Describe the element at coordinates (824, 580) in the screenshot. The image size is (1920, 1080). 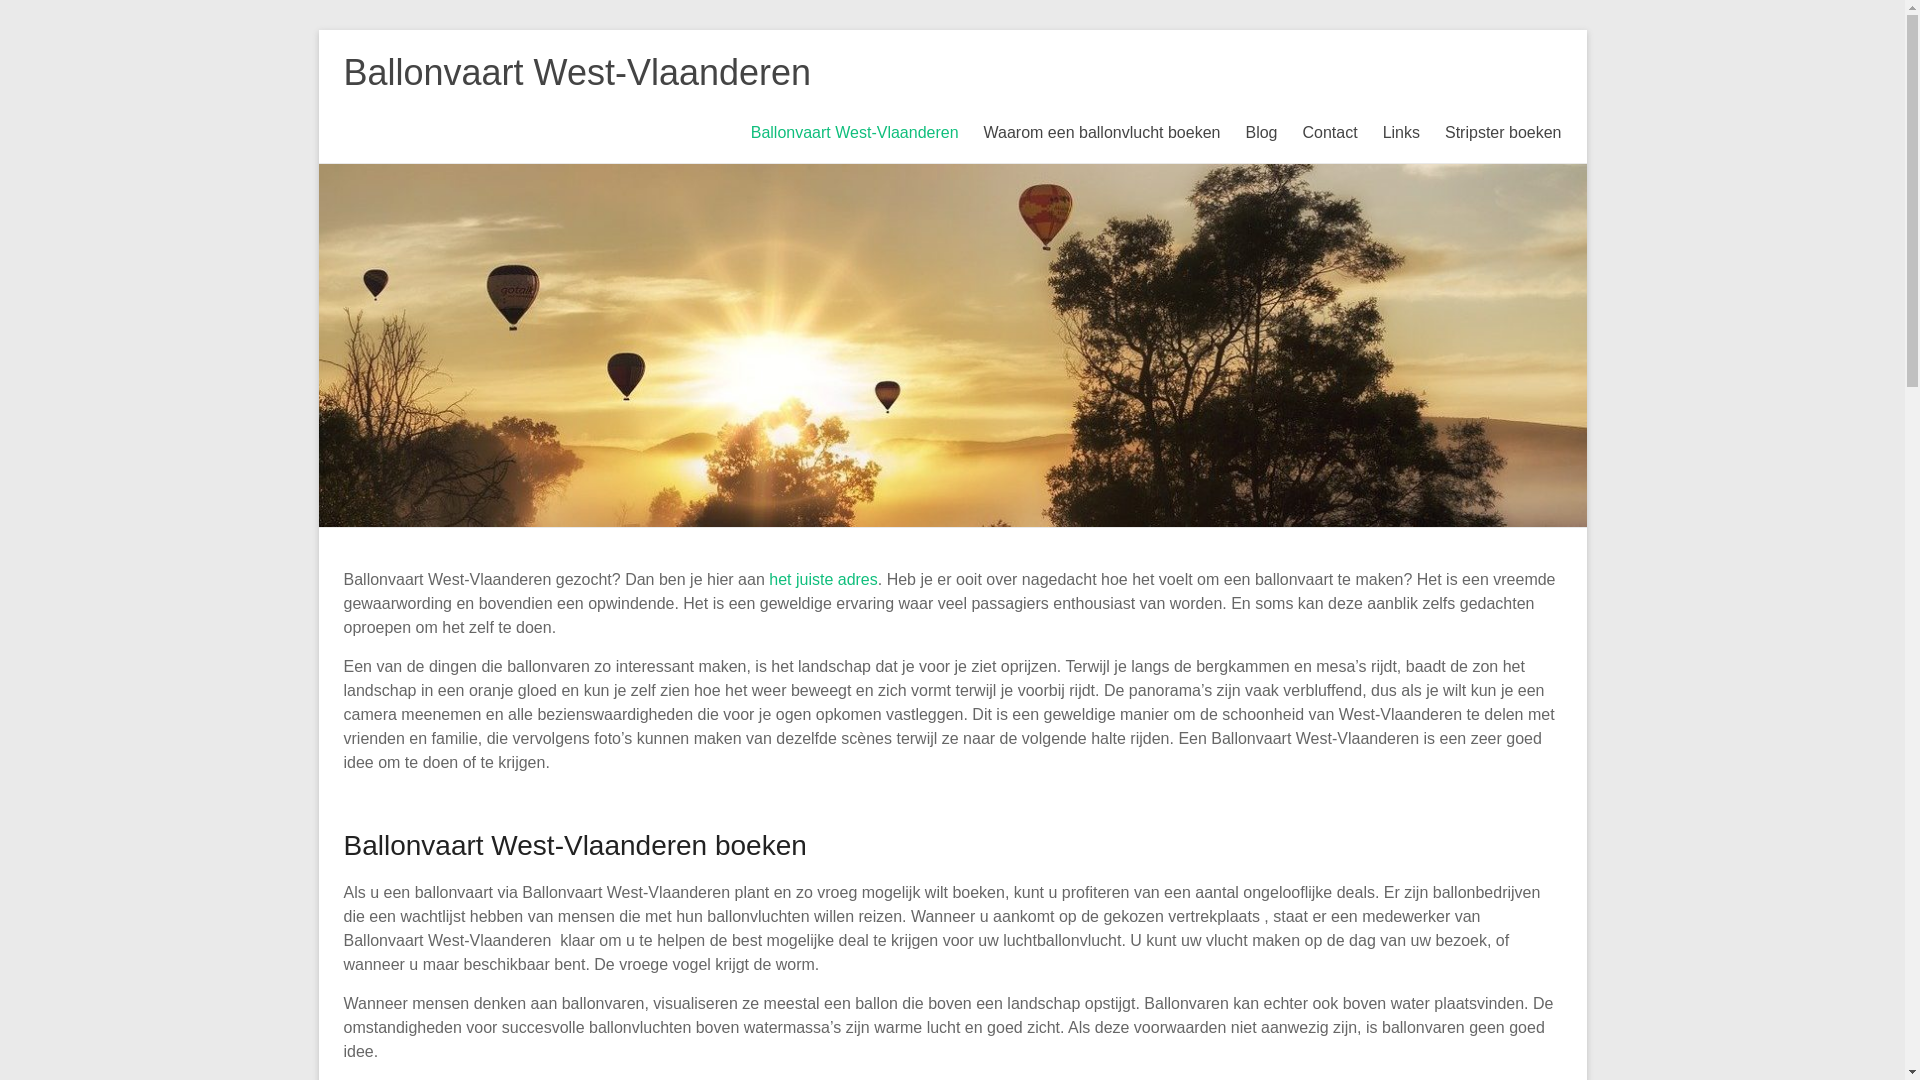
I see `het juiste adres` at that location.